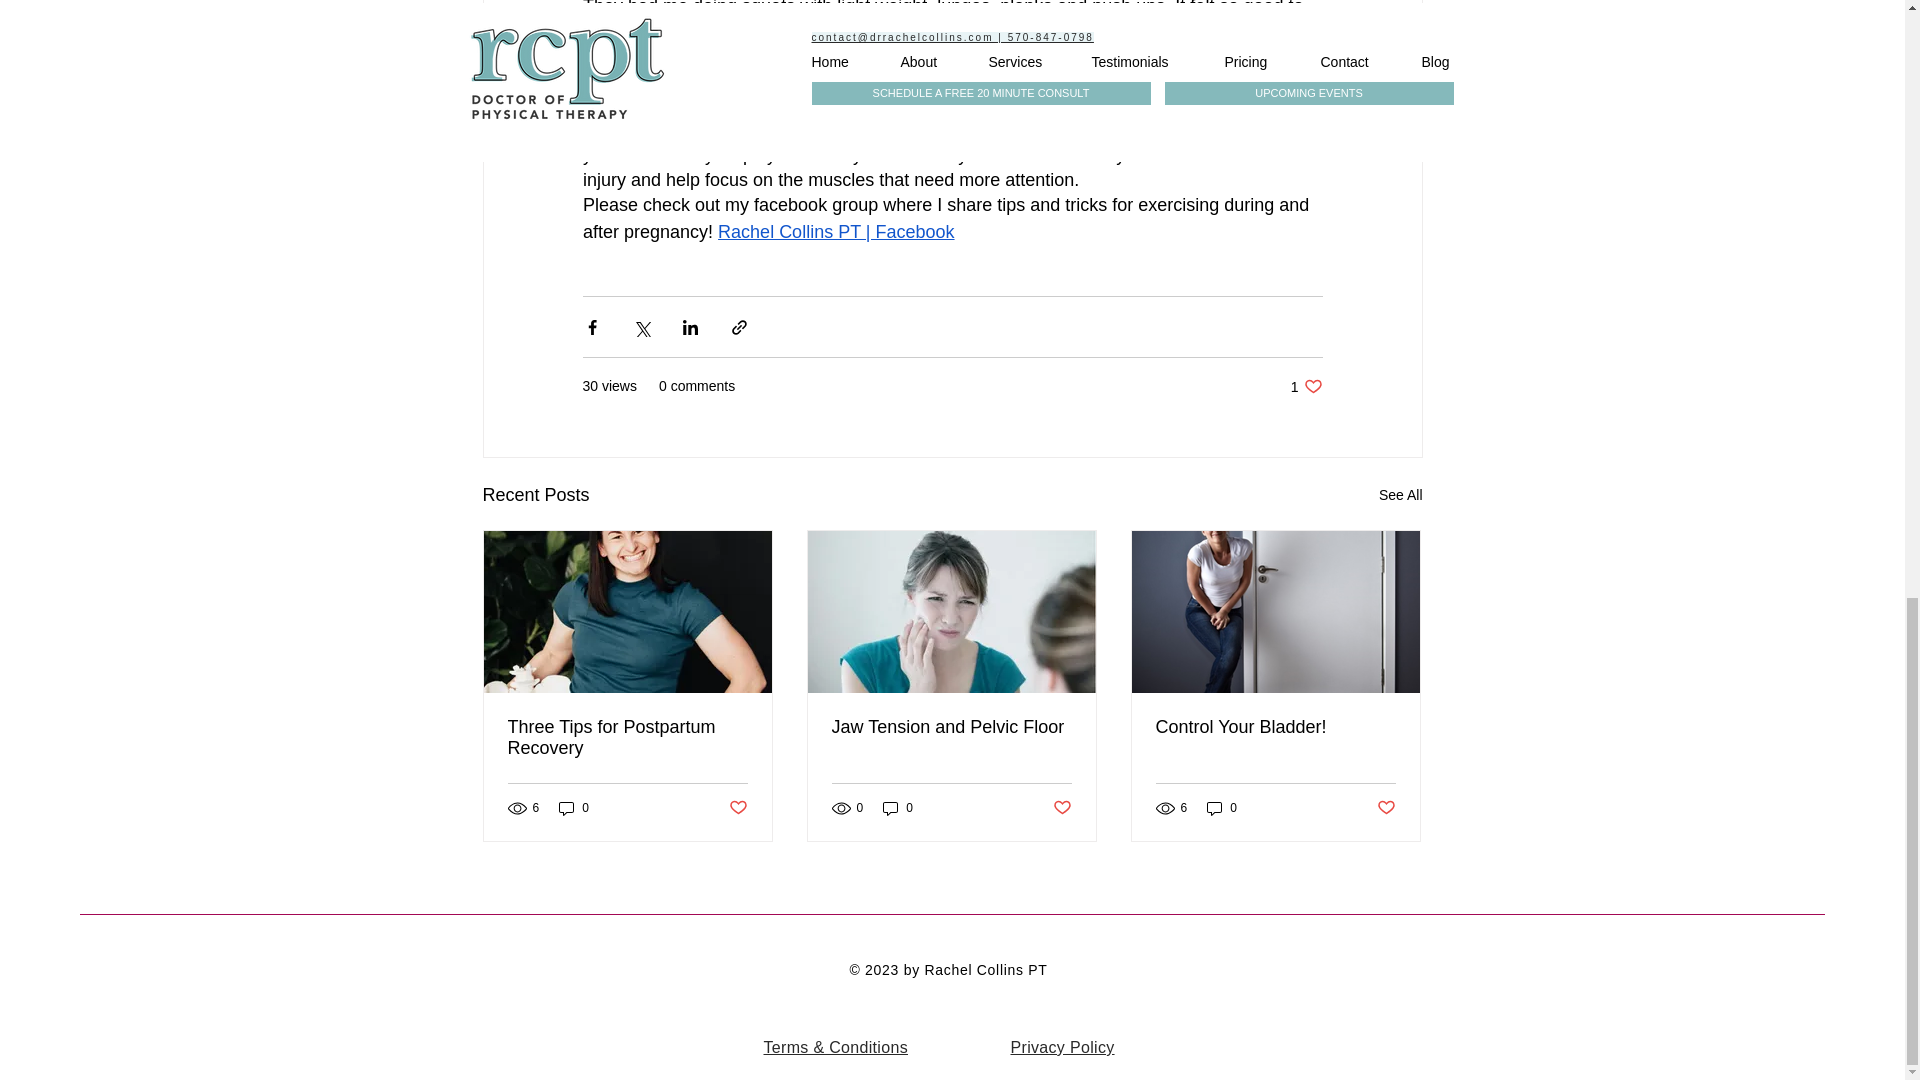 The height and width of the screenshot is (1080, 1920). I want to click on 0, so click(574, 808).